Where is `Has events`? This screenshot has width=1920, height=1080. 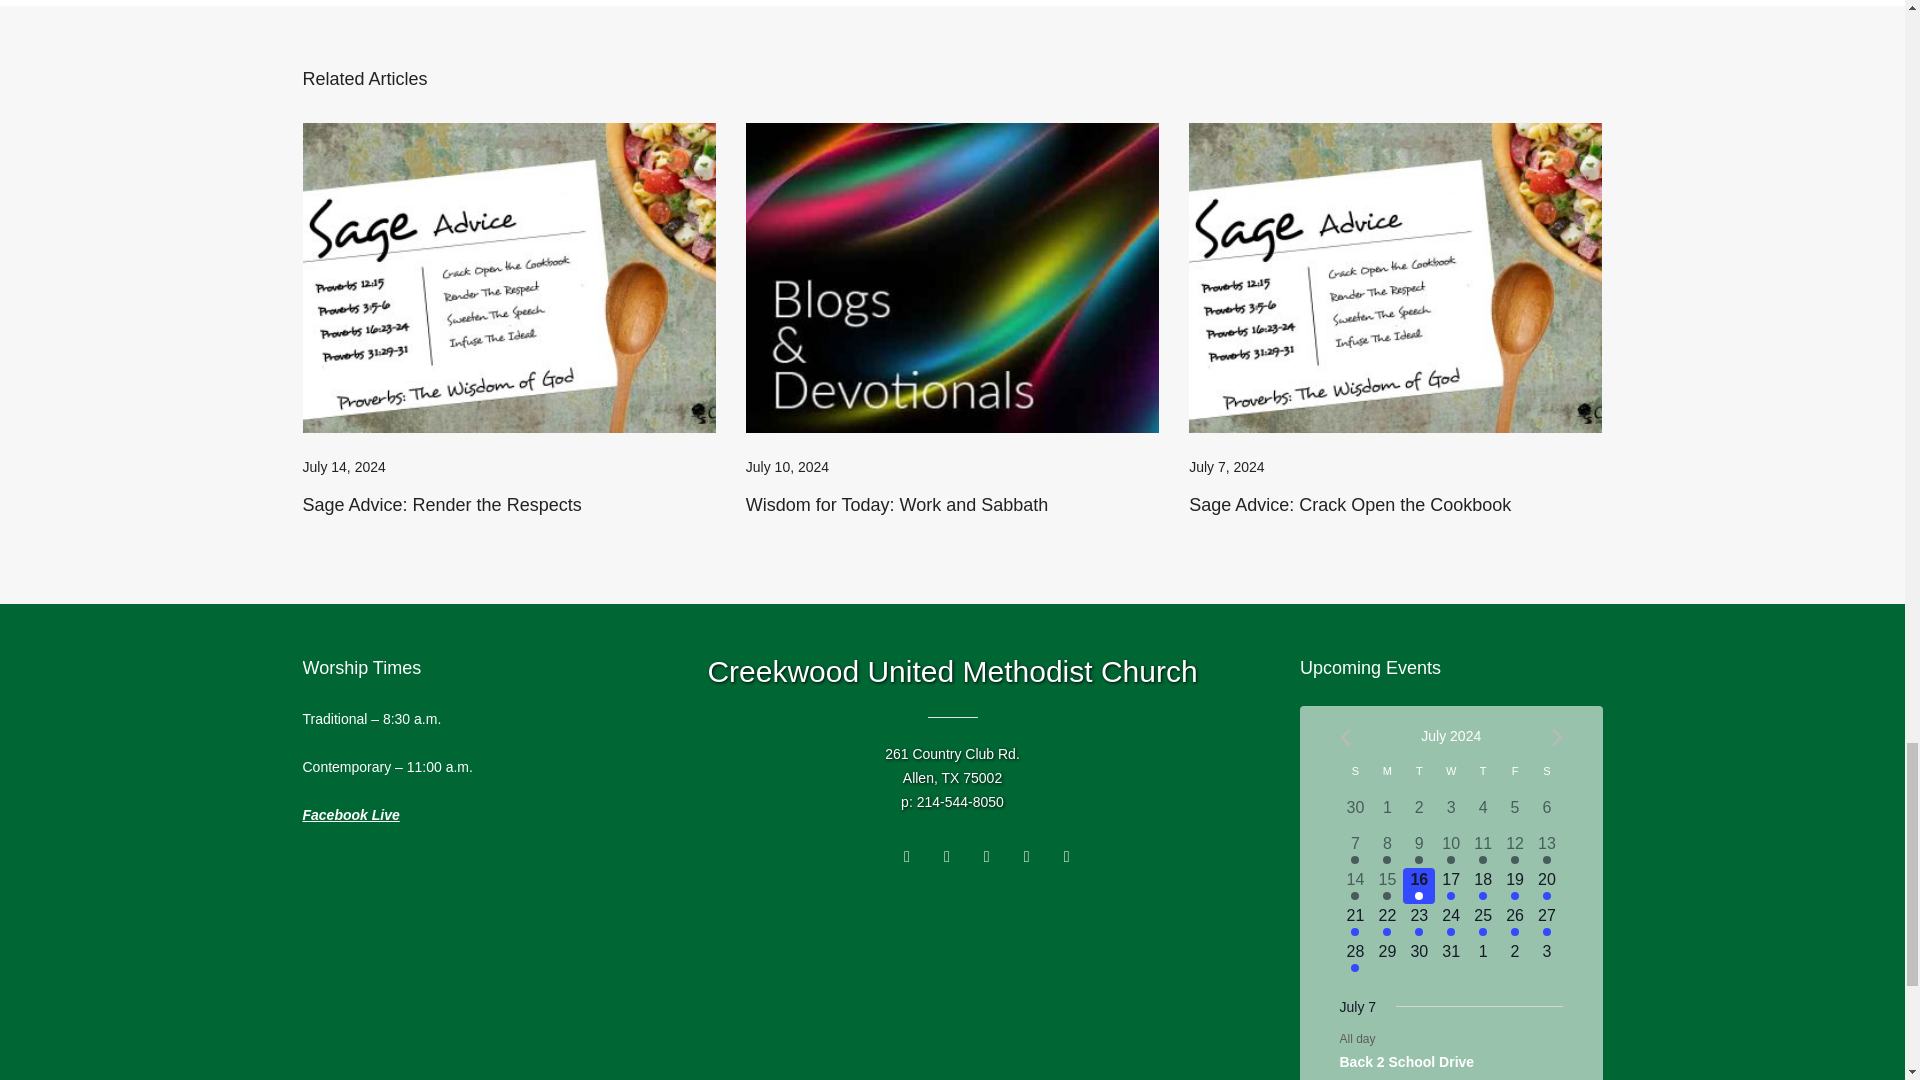
Has events is located at coordinates (1547, 860).